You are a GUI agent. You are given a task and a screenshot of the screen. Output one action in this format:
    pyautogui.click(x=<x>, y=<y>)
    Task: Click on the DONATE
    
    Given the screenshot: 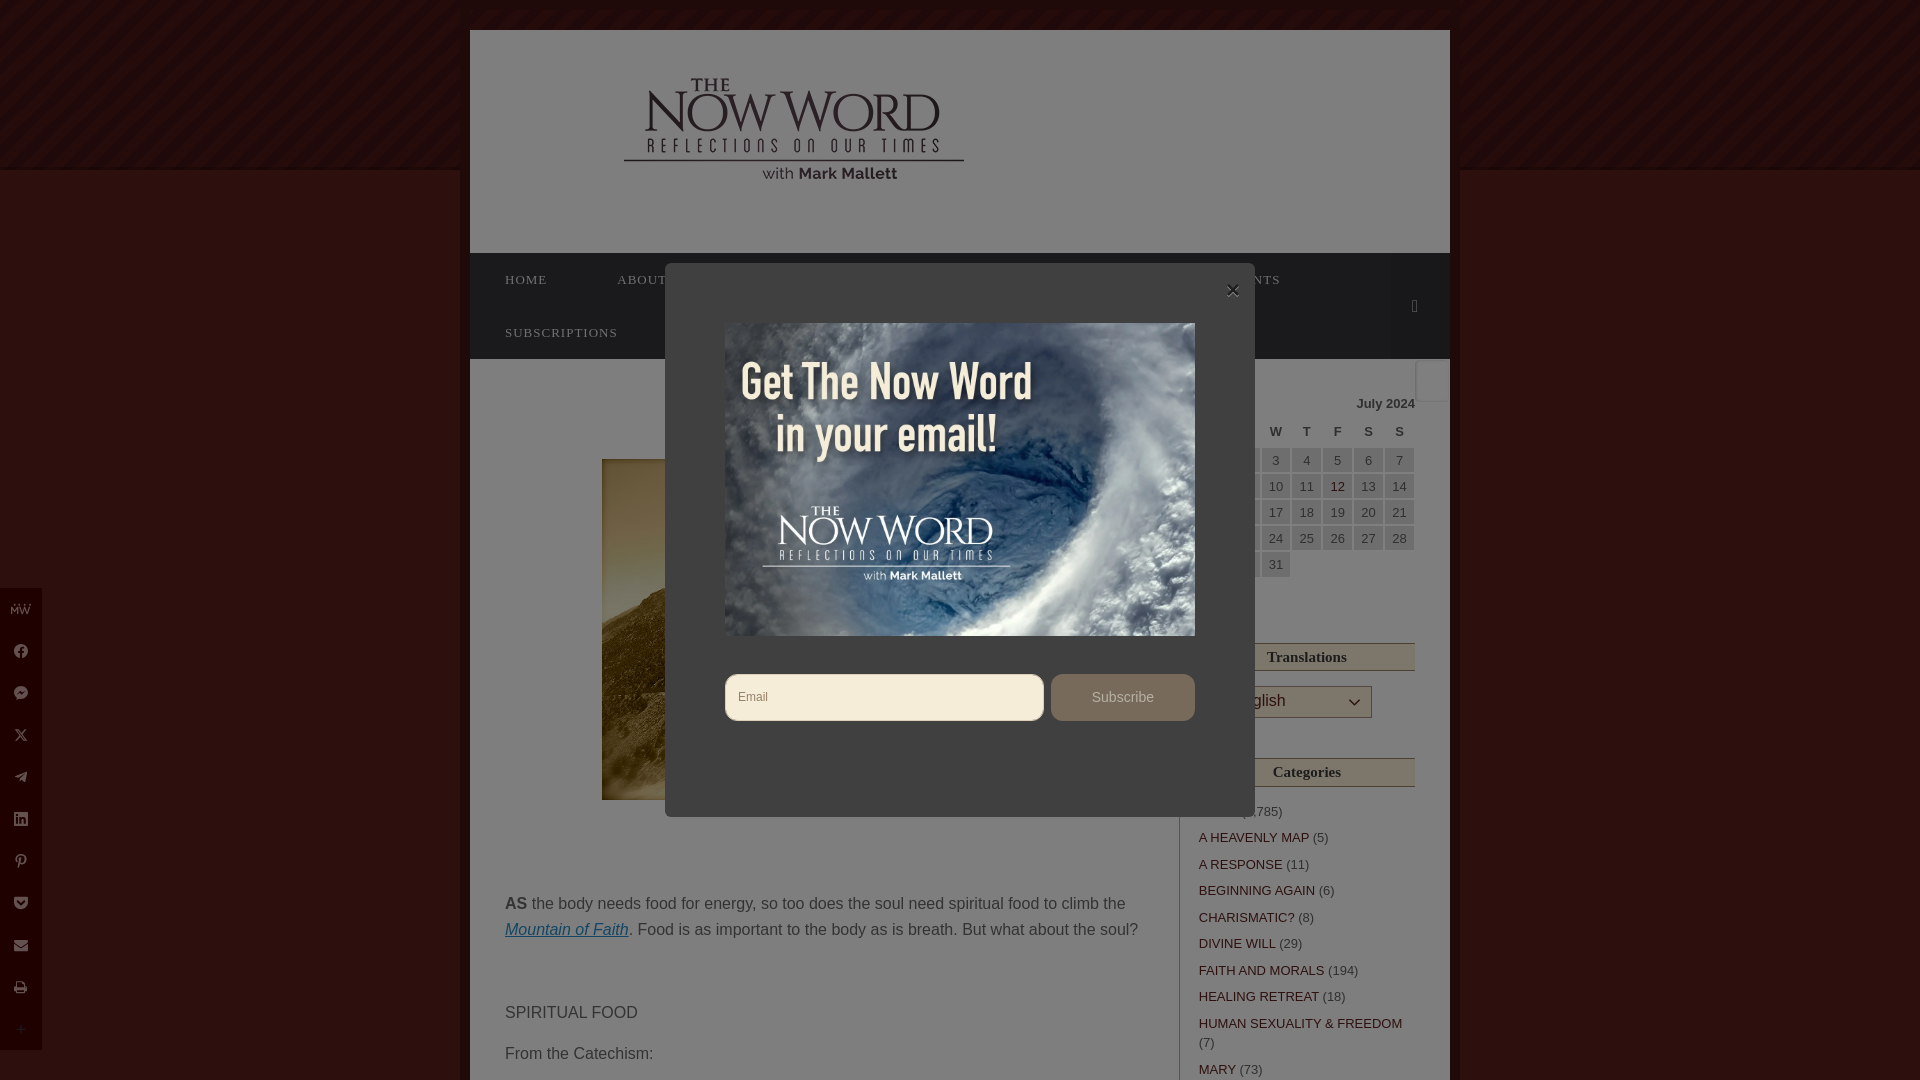 What is the action you would take?
    pyautogui.click(x=766, y=278)
    